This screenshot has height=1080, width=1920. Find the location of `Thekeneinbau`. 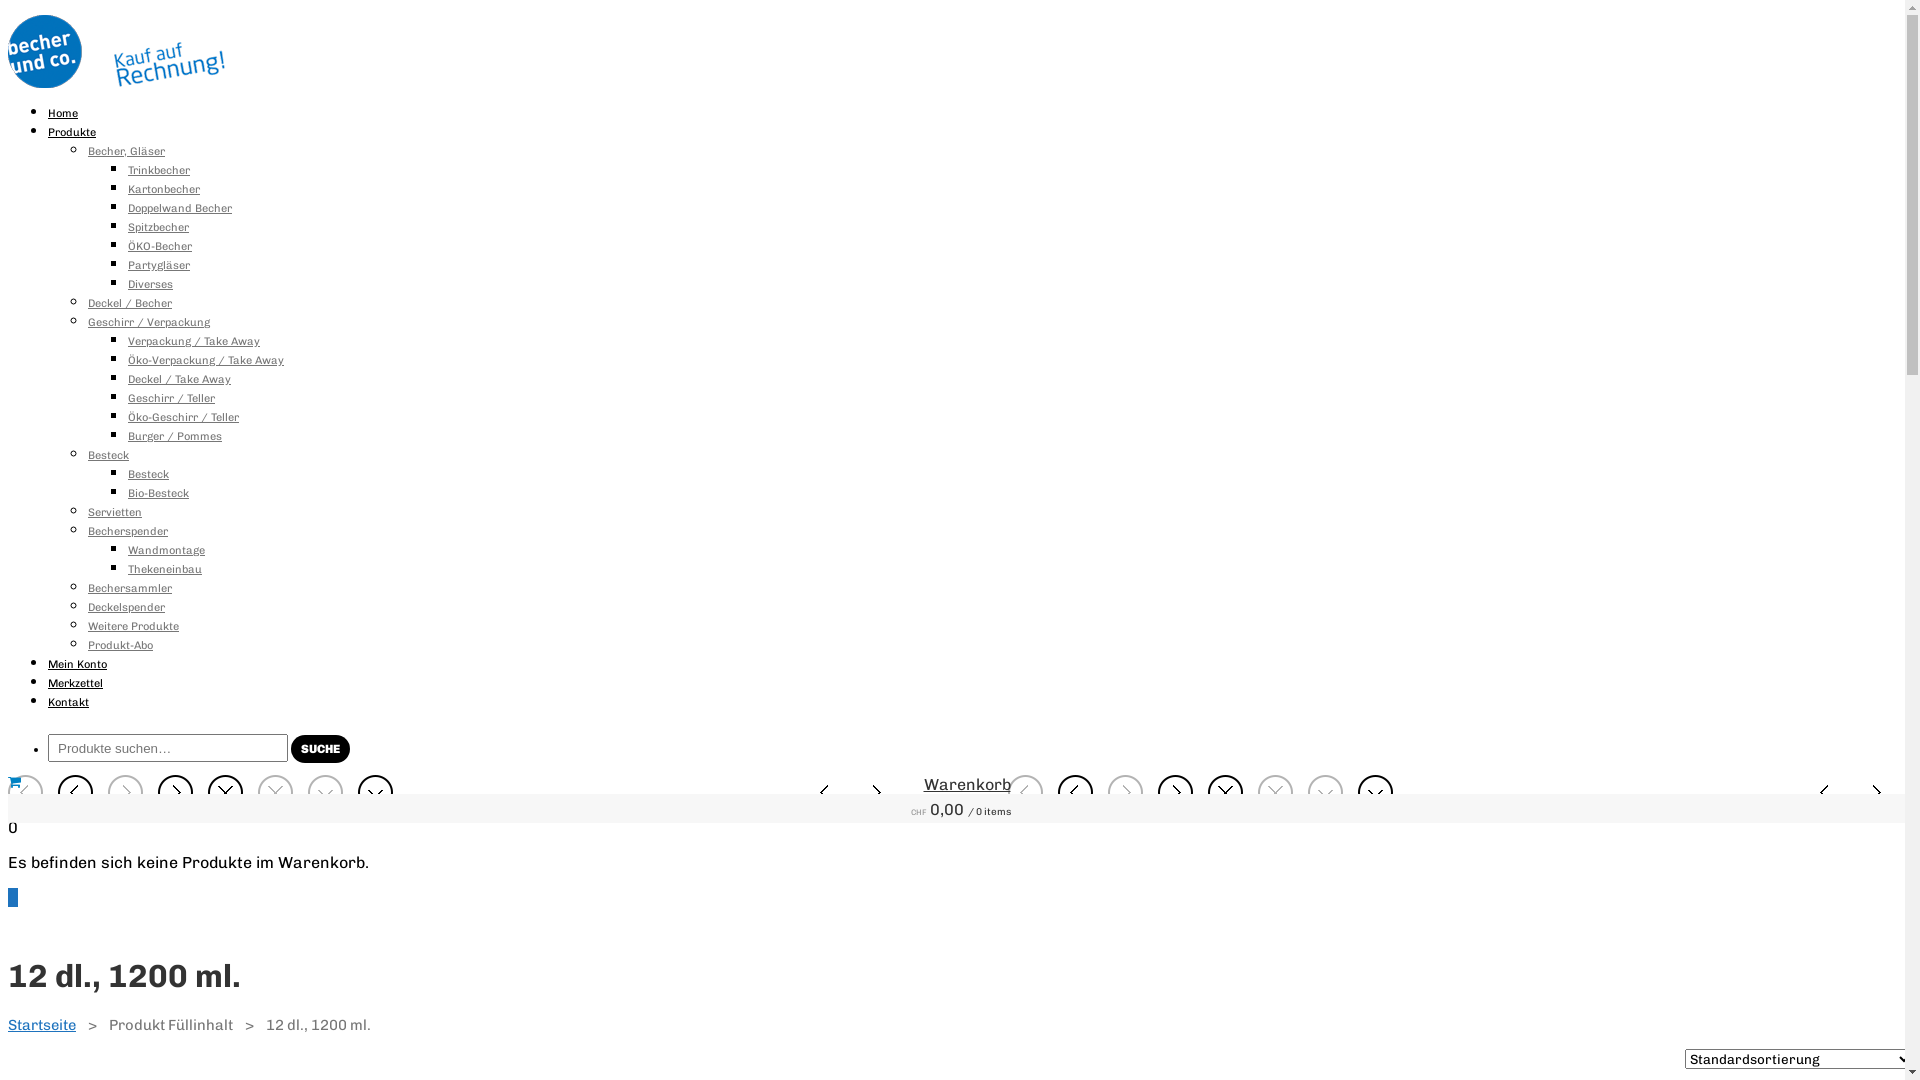

Thekeneinbau is located at coordinates (165, 570).